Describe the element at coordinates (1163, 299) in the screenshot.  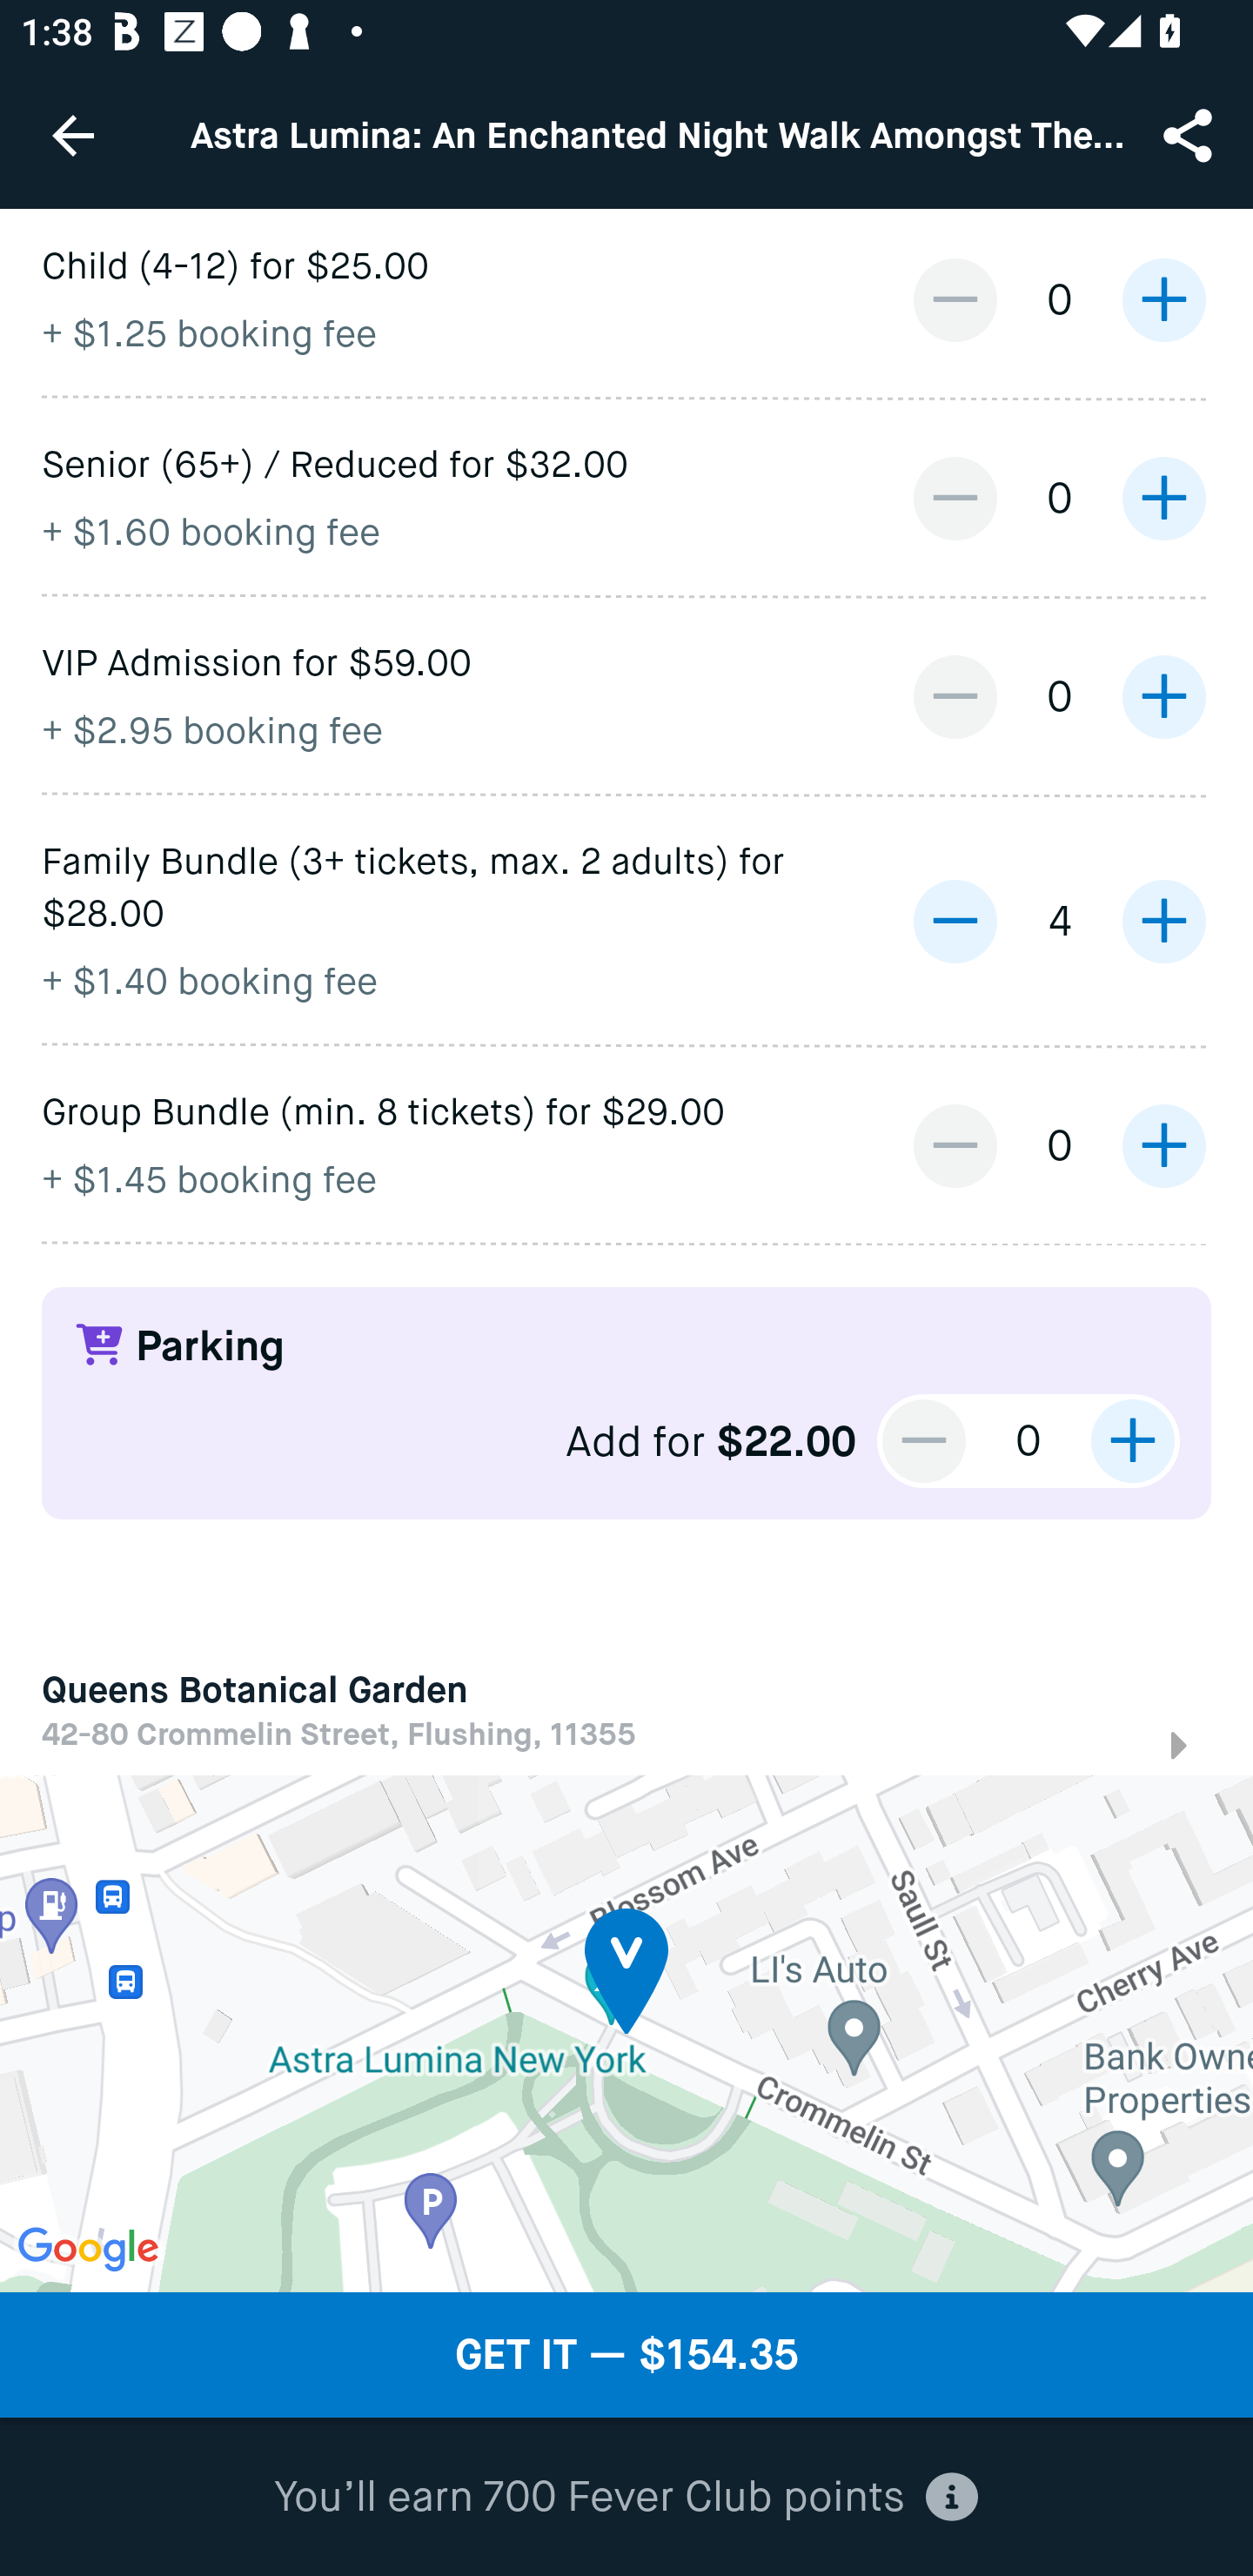
I see `increase` at that location.